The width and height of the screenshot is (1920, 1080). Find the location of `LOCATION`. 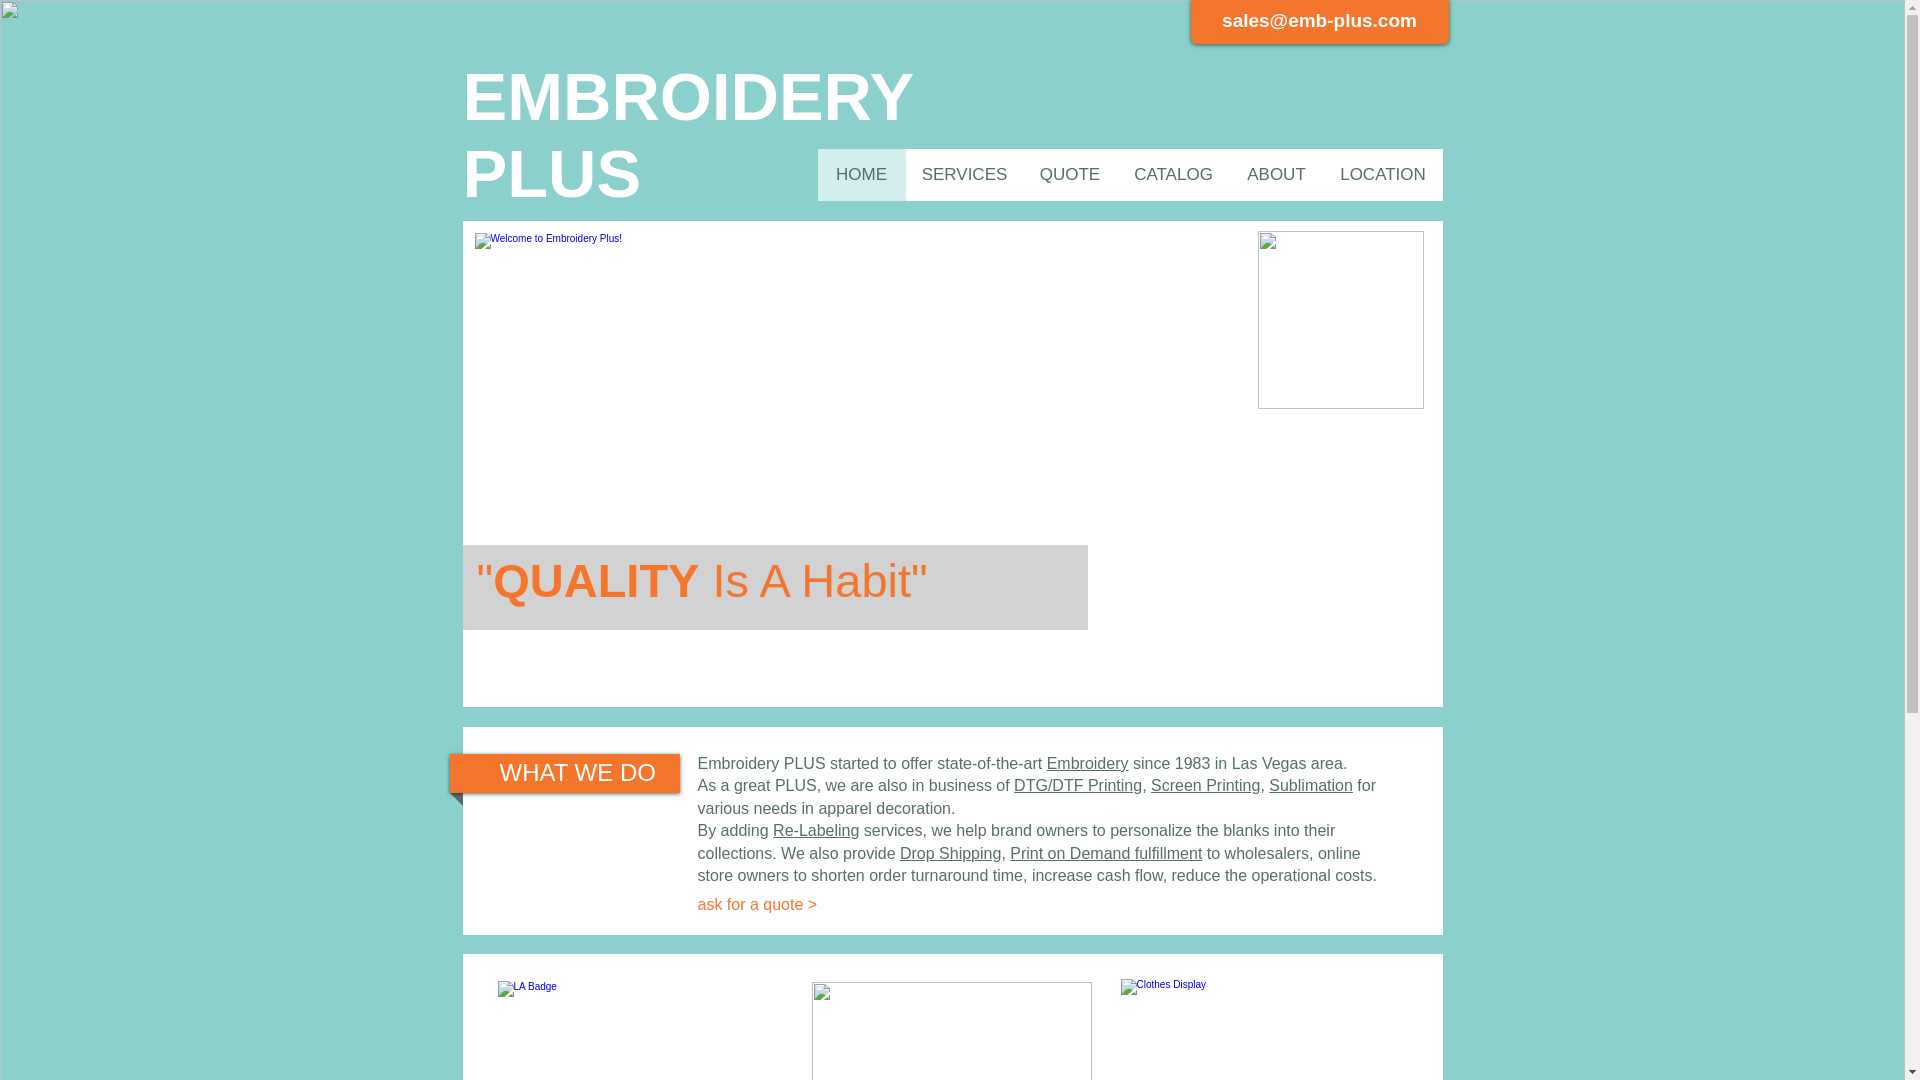

LOCATION is located at coordinates (1382, 174).